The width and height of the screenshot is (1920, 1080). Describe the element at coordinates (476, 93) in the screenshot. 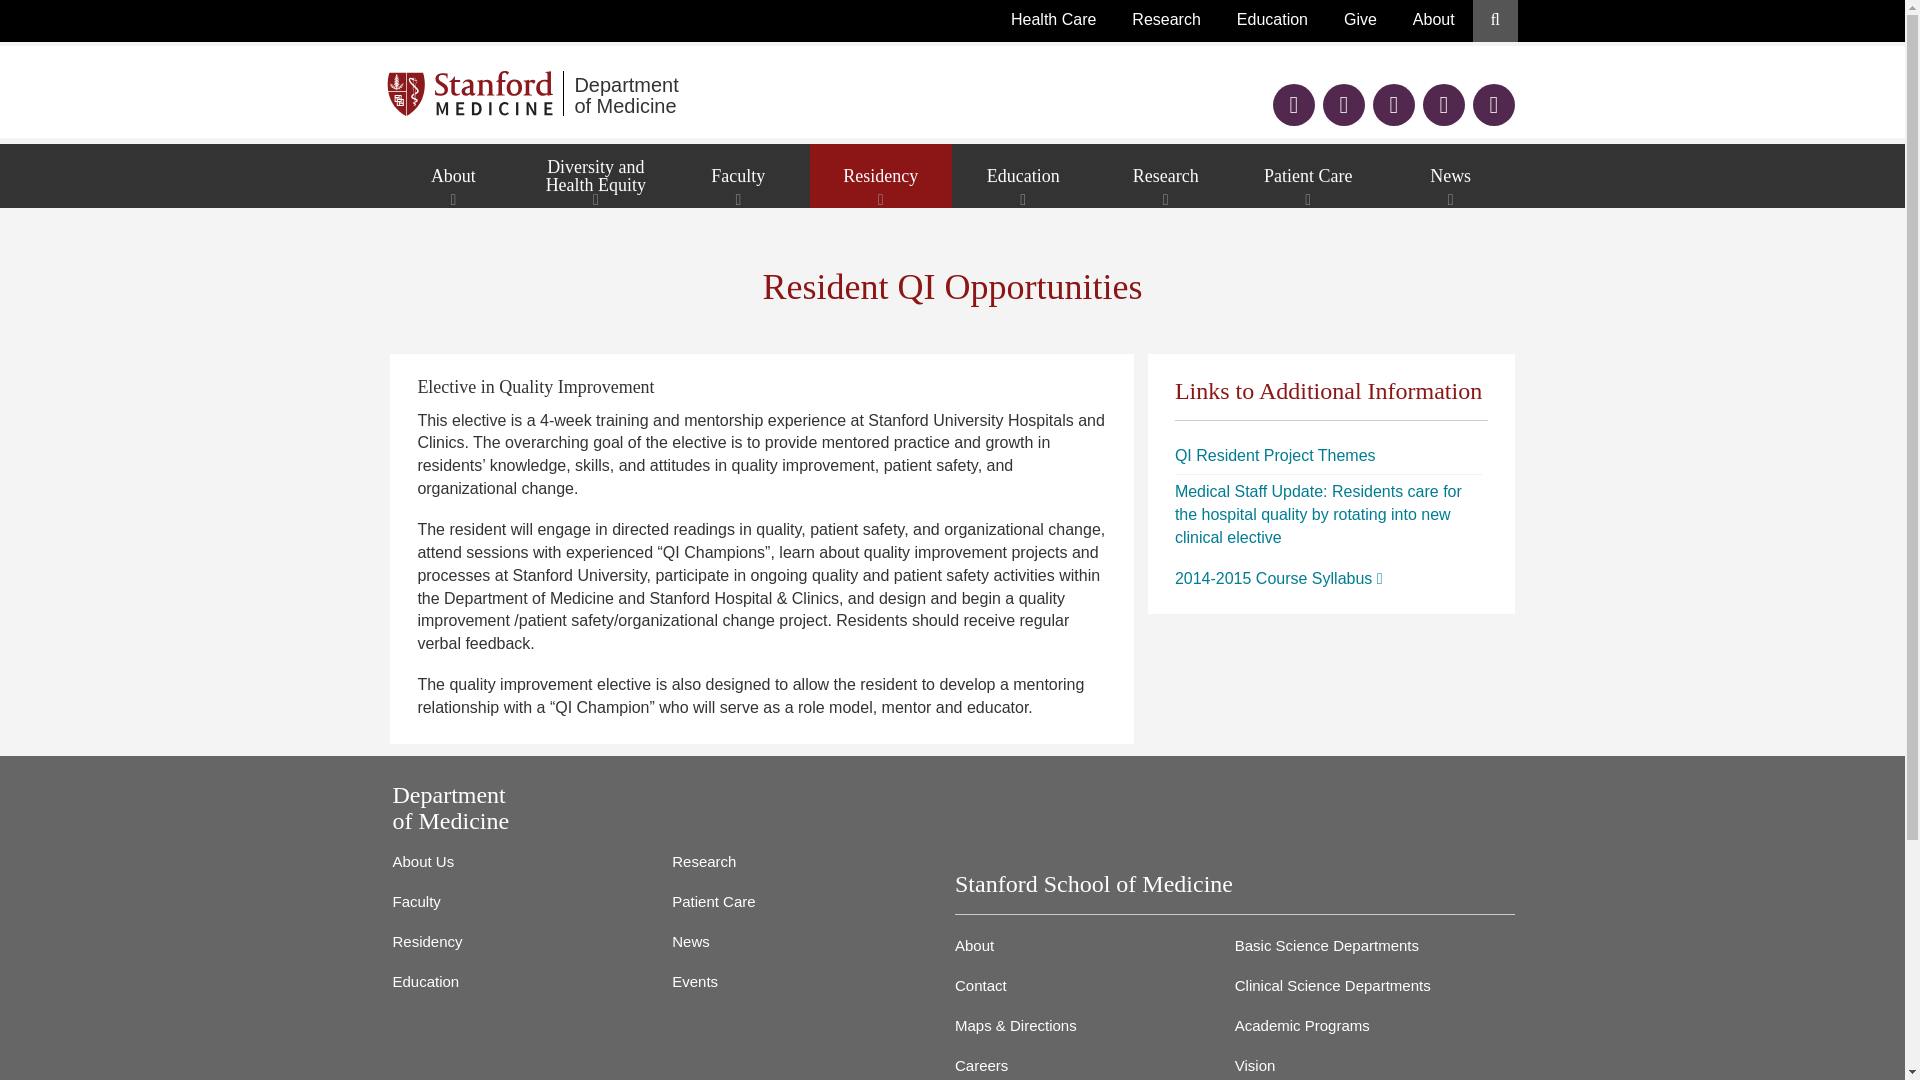

I see `Skip to Content` at that location.